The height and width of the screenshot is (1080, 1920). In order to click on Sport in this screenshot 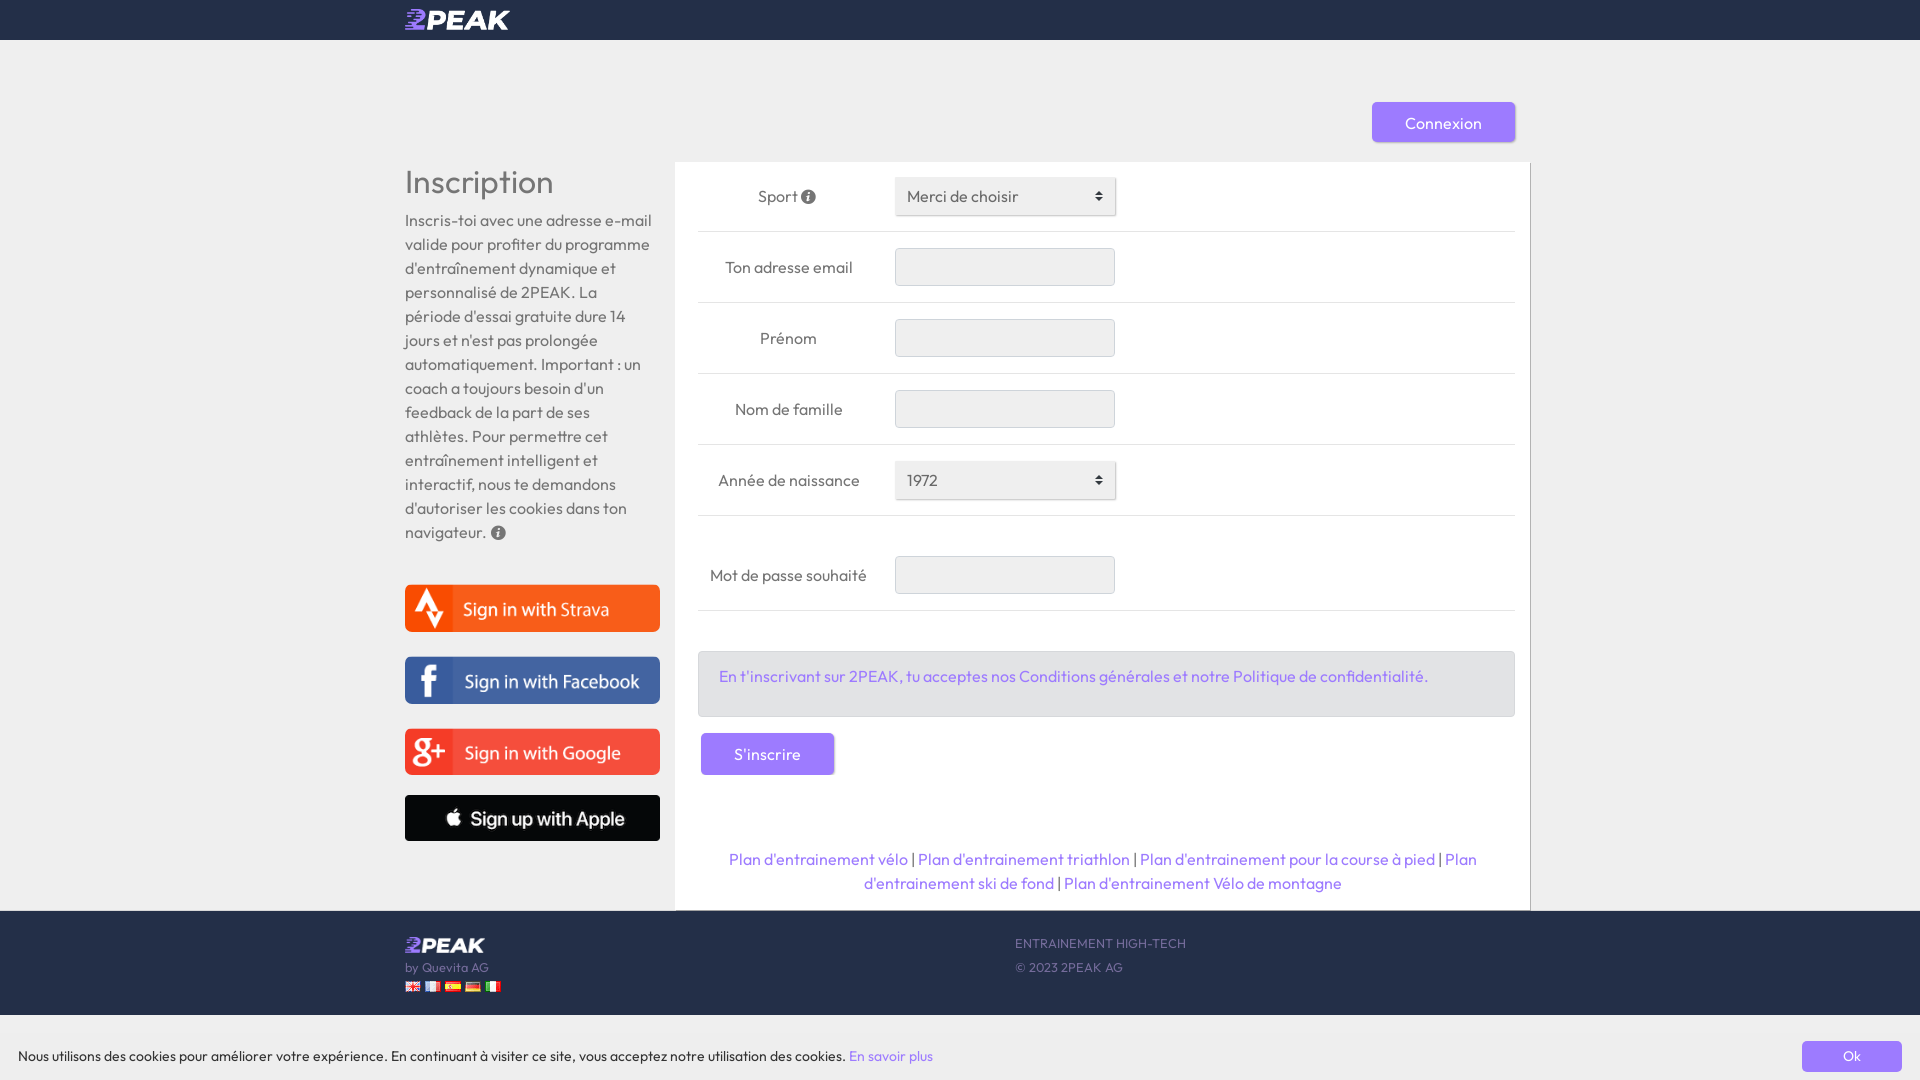, I will do `click(789, 196)`.